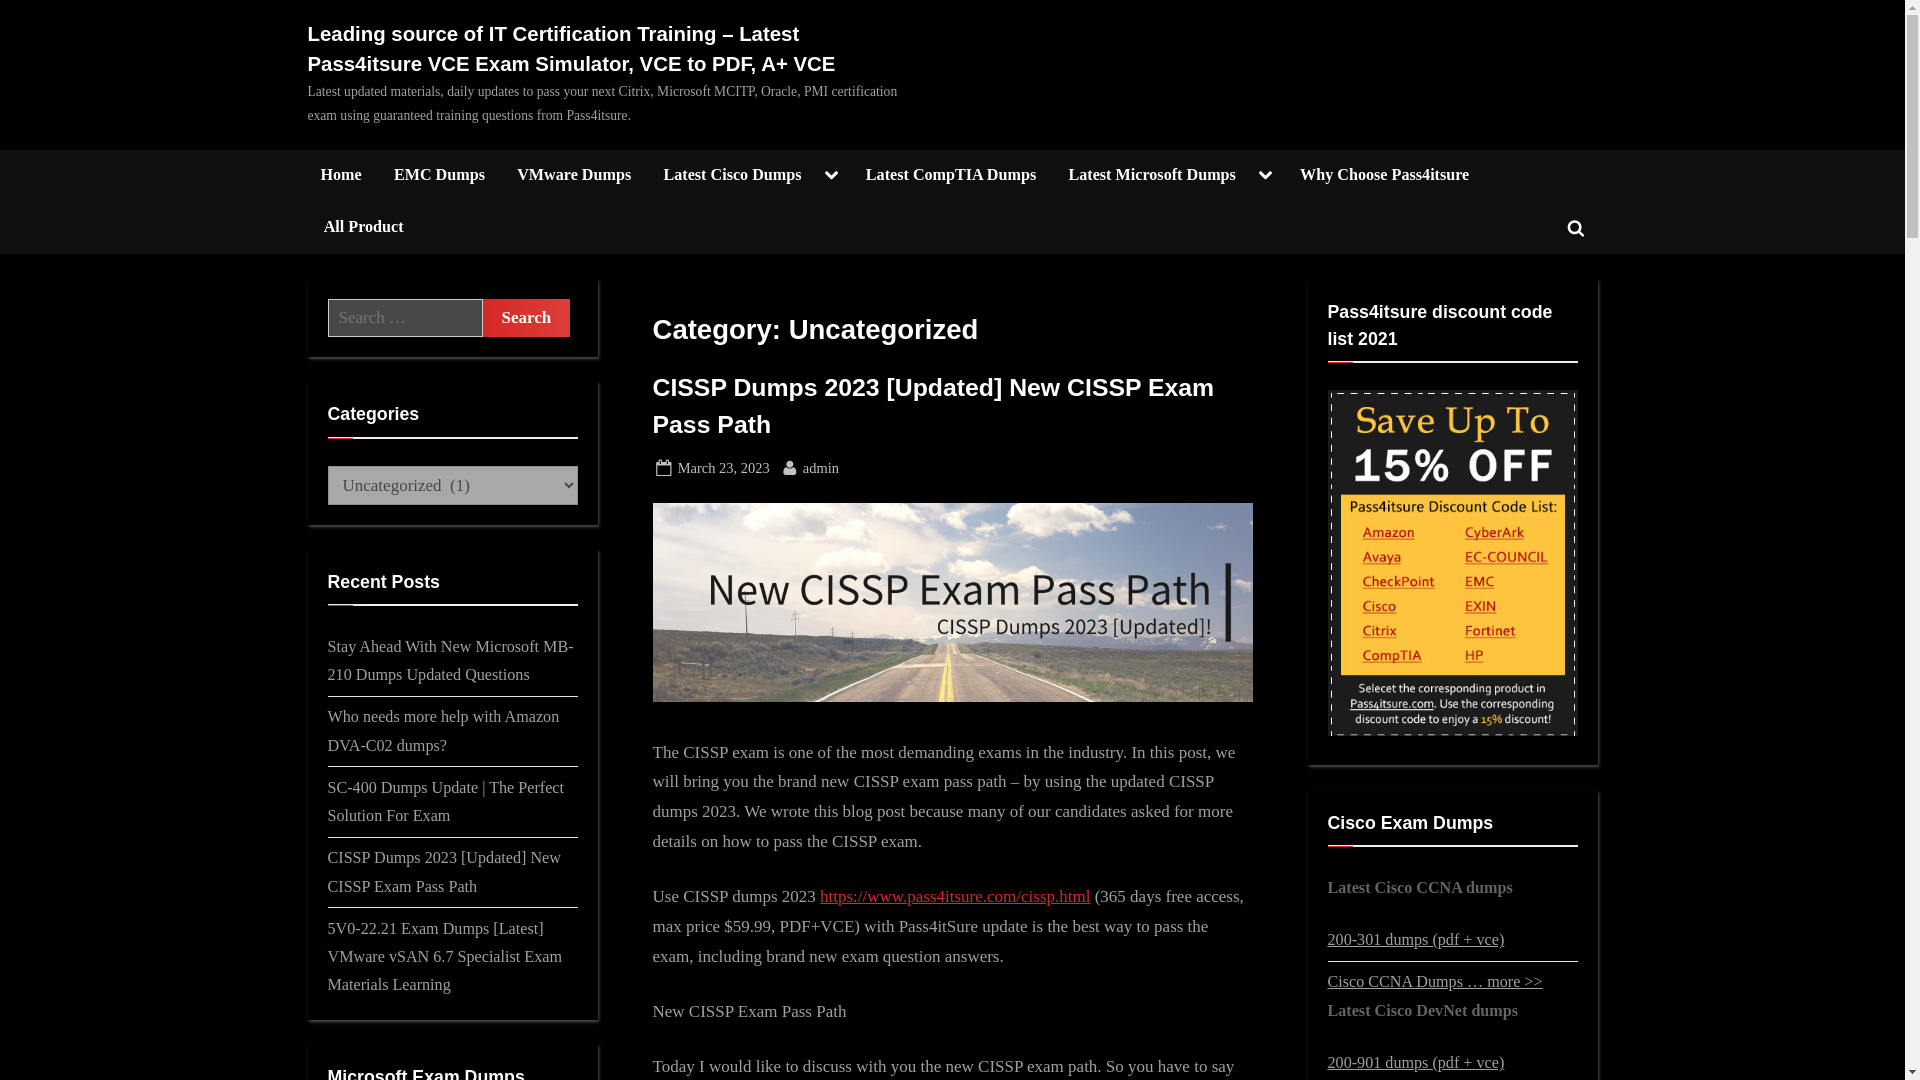 The height and width of the screenshot is (1080, 1920). I want to click on Toggle search form, so click(526, 318).